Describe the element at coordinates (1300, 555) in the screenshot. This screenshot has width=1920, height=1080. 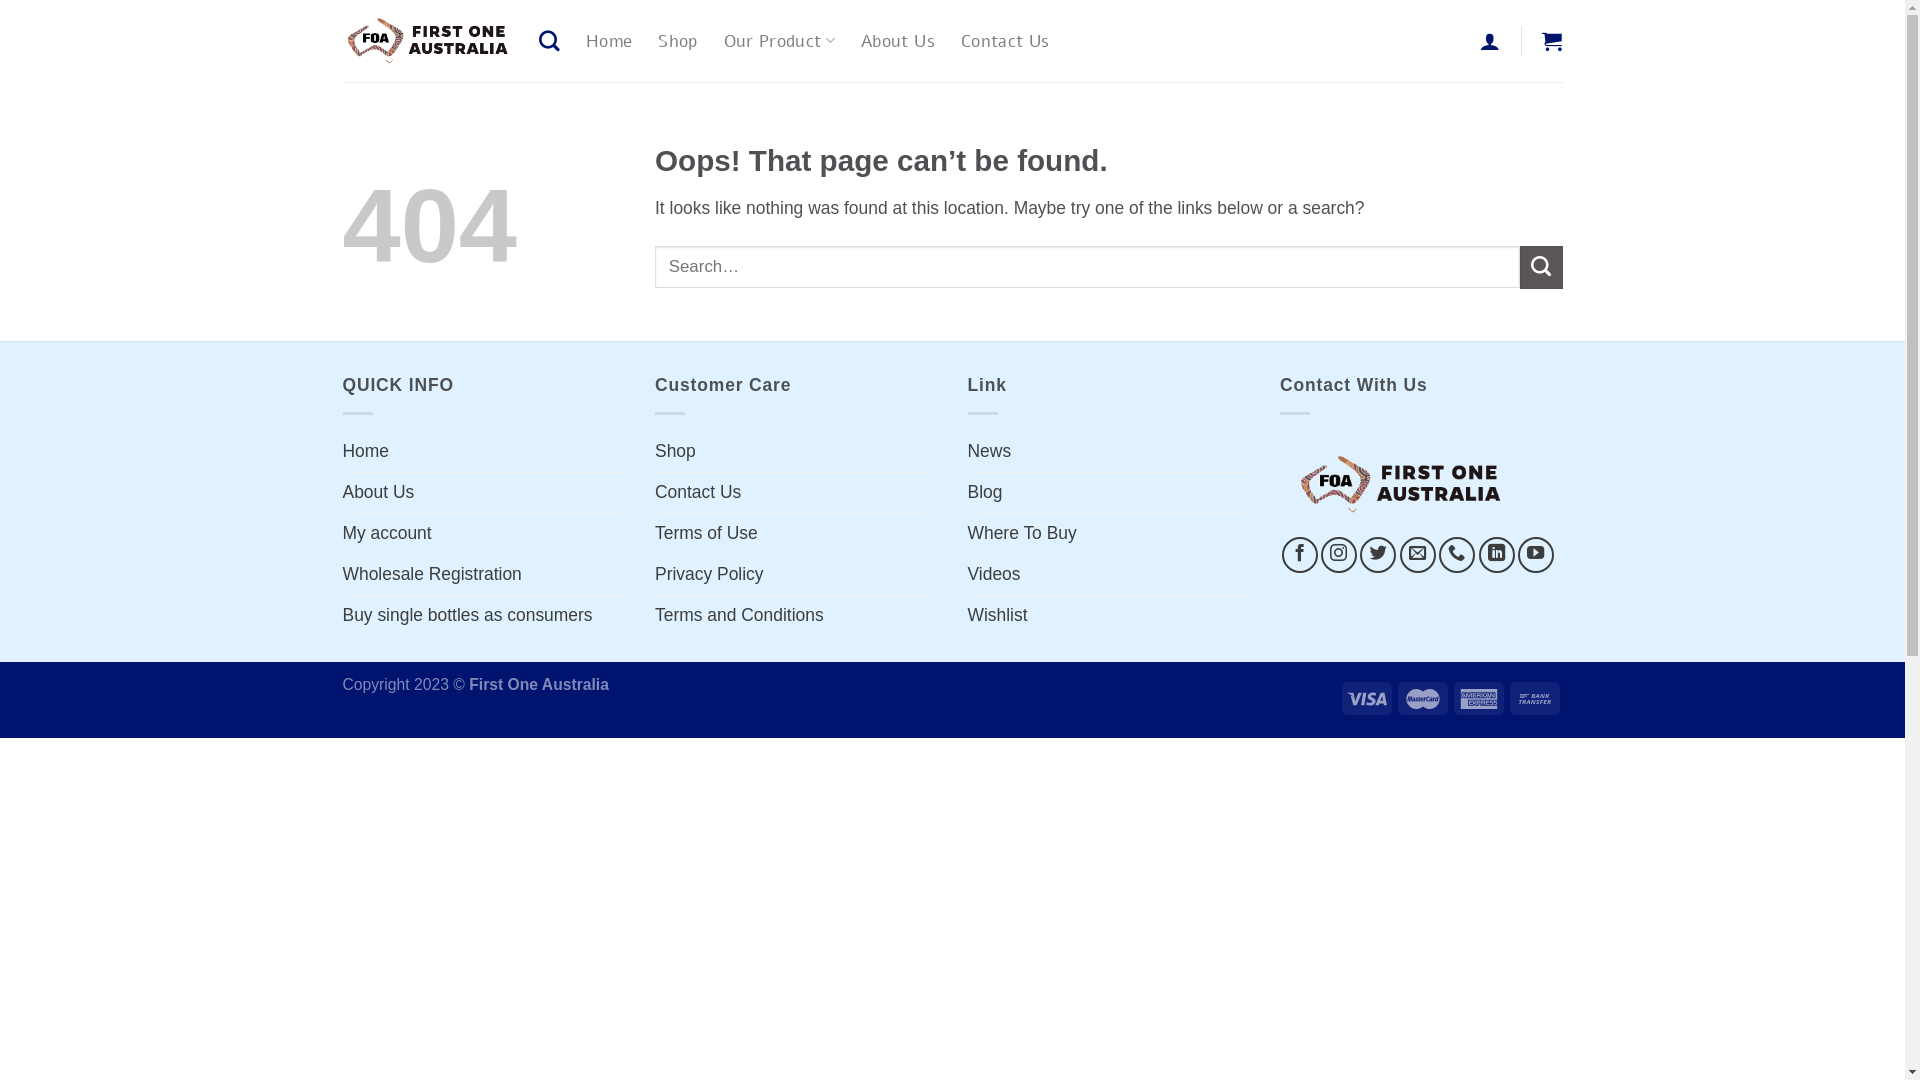
I see `Follow on Facebook` at that location.